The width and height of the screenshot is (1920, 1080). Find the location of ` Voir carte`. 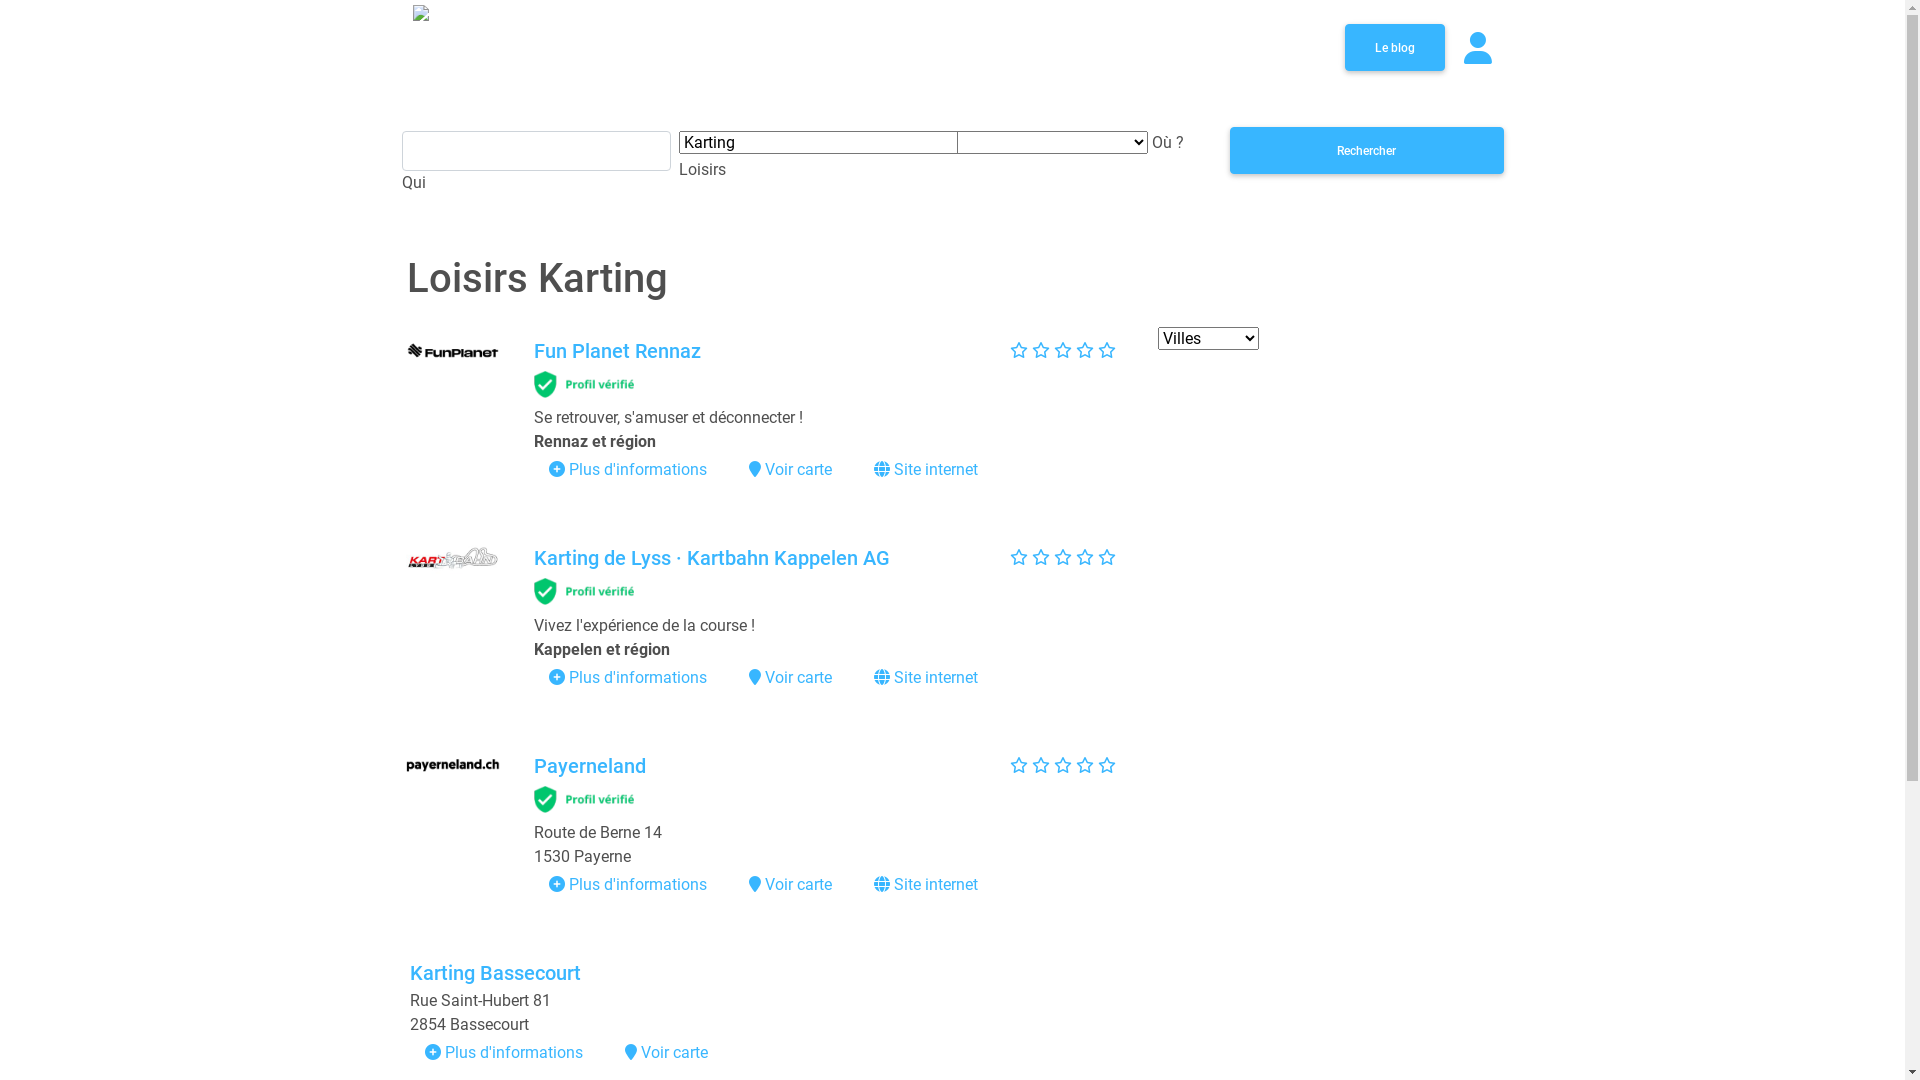

 Voir carte is located at coordinates (790, 884).